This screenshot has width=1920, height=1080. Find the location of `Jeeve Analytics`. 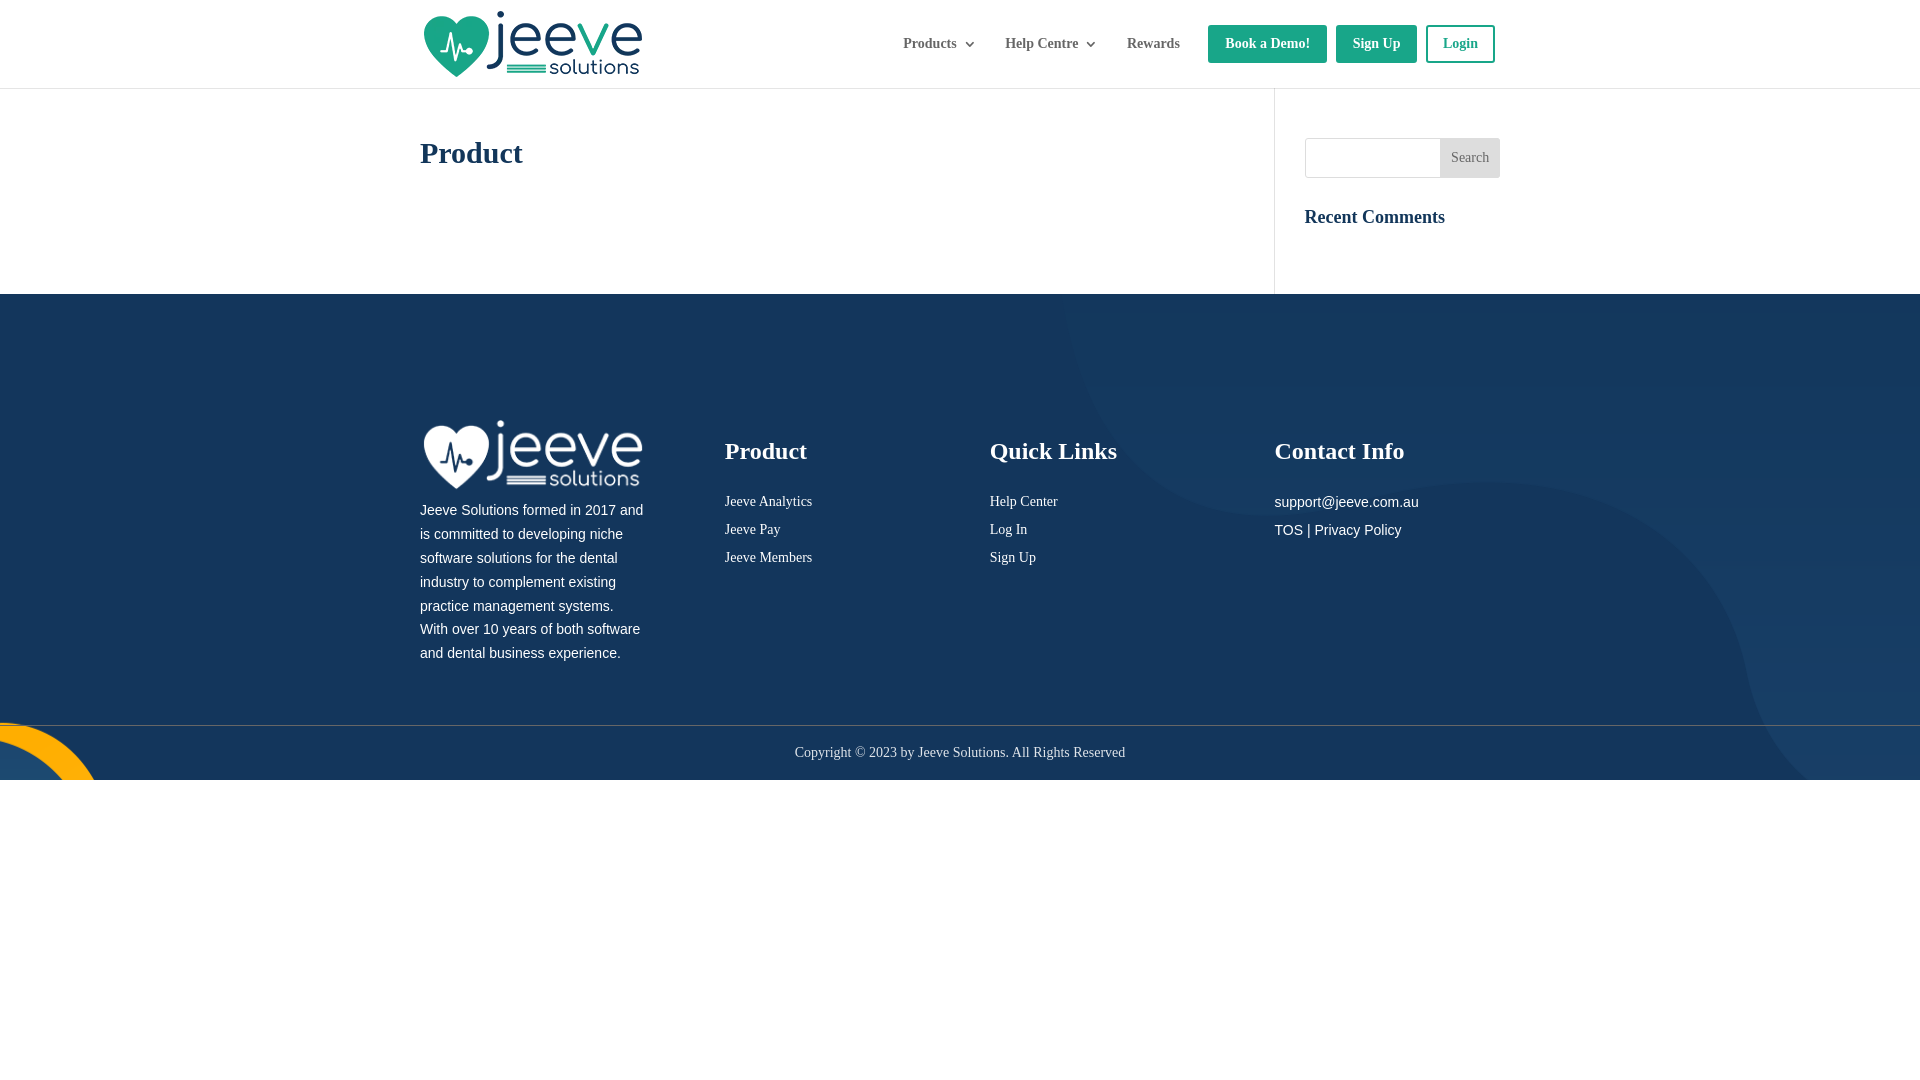

Jeeve Analytics is located at coordinates (768, 501).